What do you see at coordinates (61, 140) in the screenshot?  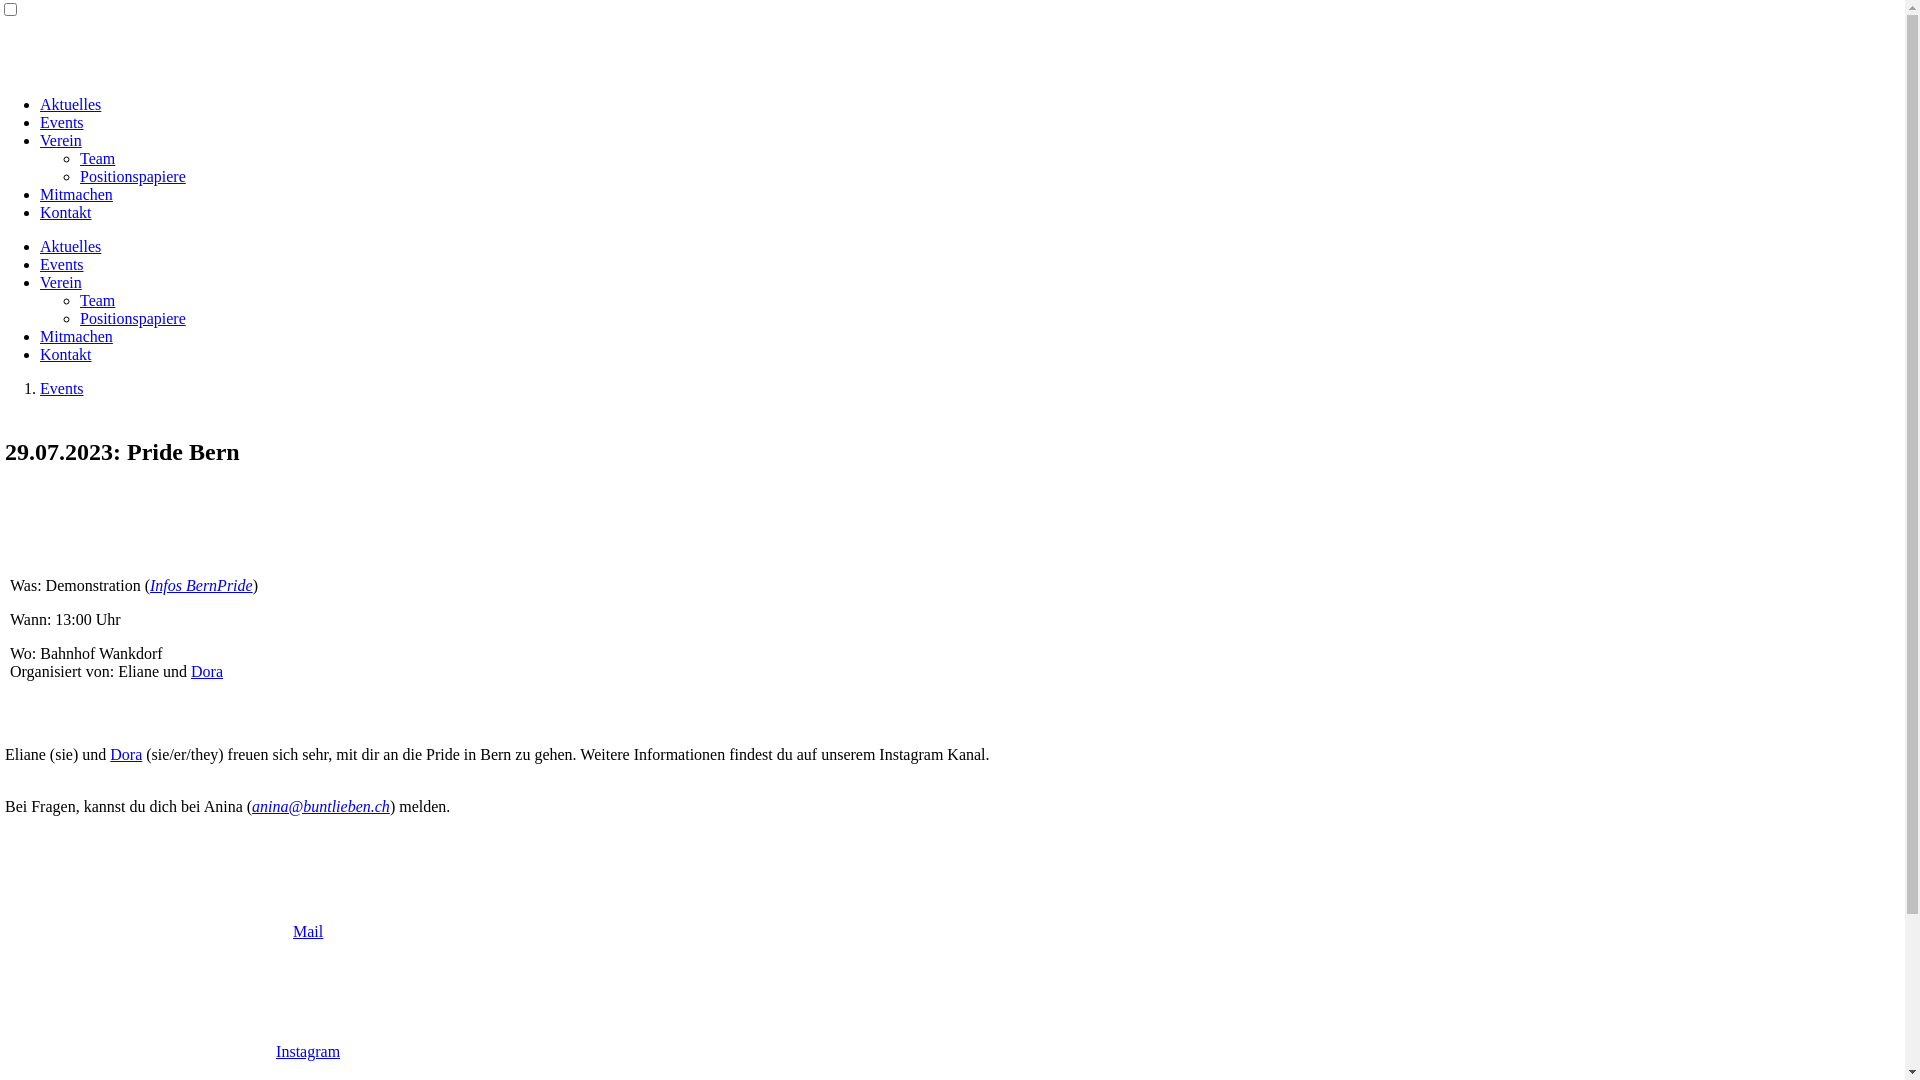 I see `Verein` at bounding box center [61, 140].